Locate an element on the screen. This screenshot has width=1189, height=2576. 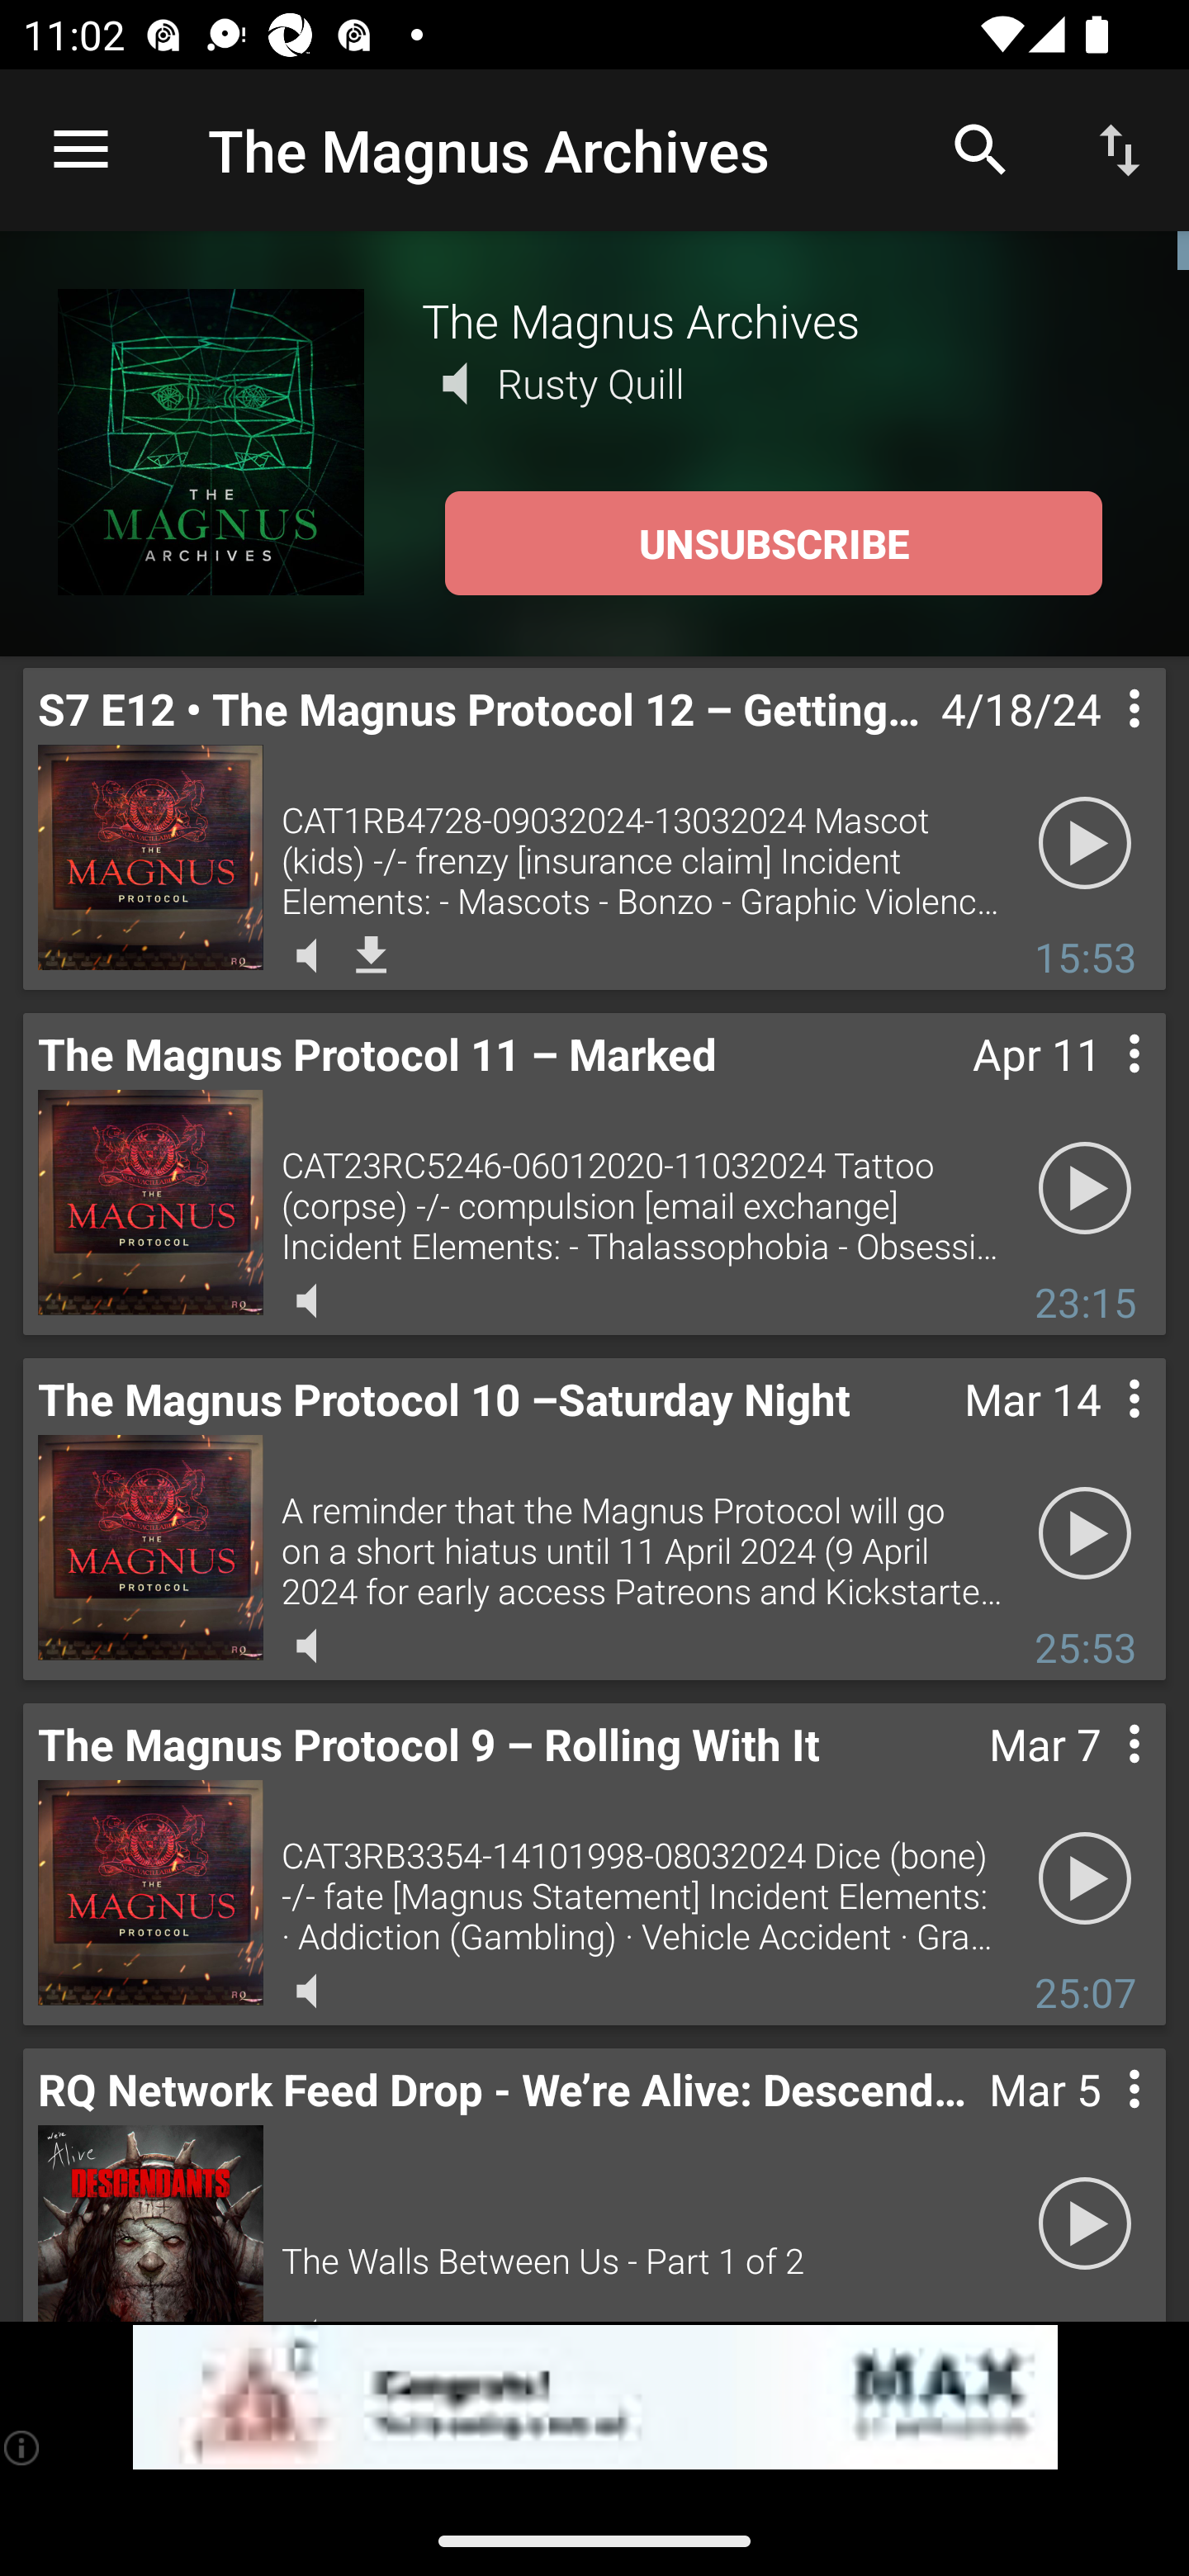
Play is located at coordinates (1085, 2224).